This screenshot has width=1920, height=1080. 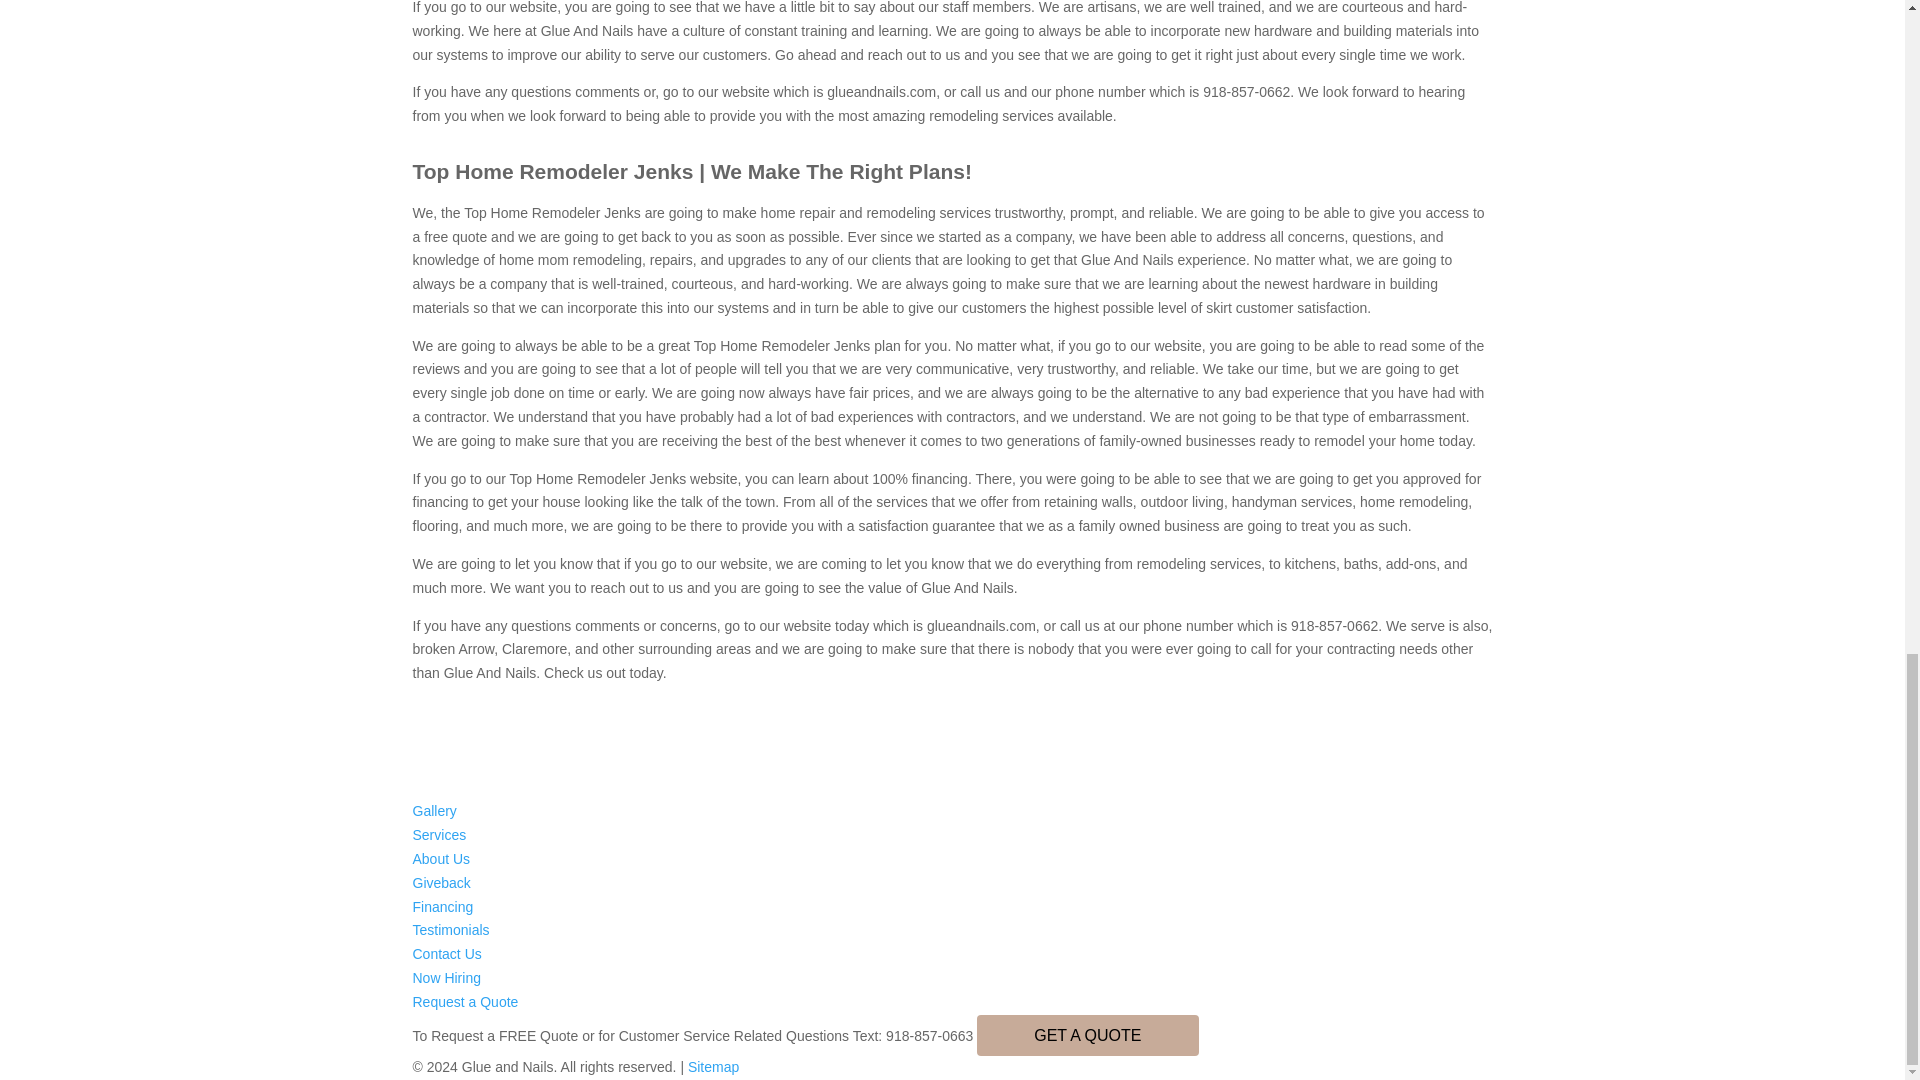 I want to click on Services, so click(x=439, y=835).